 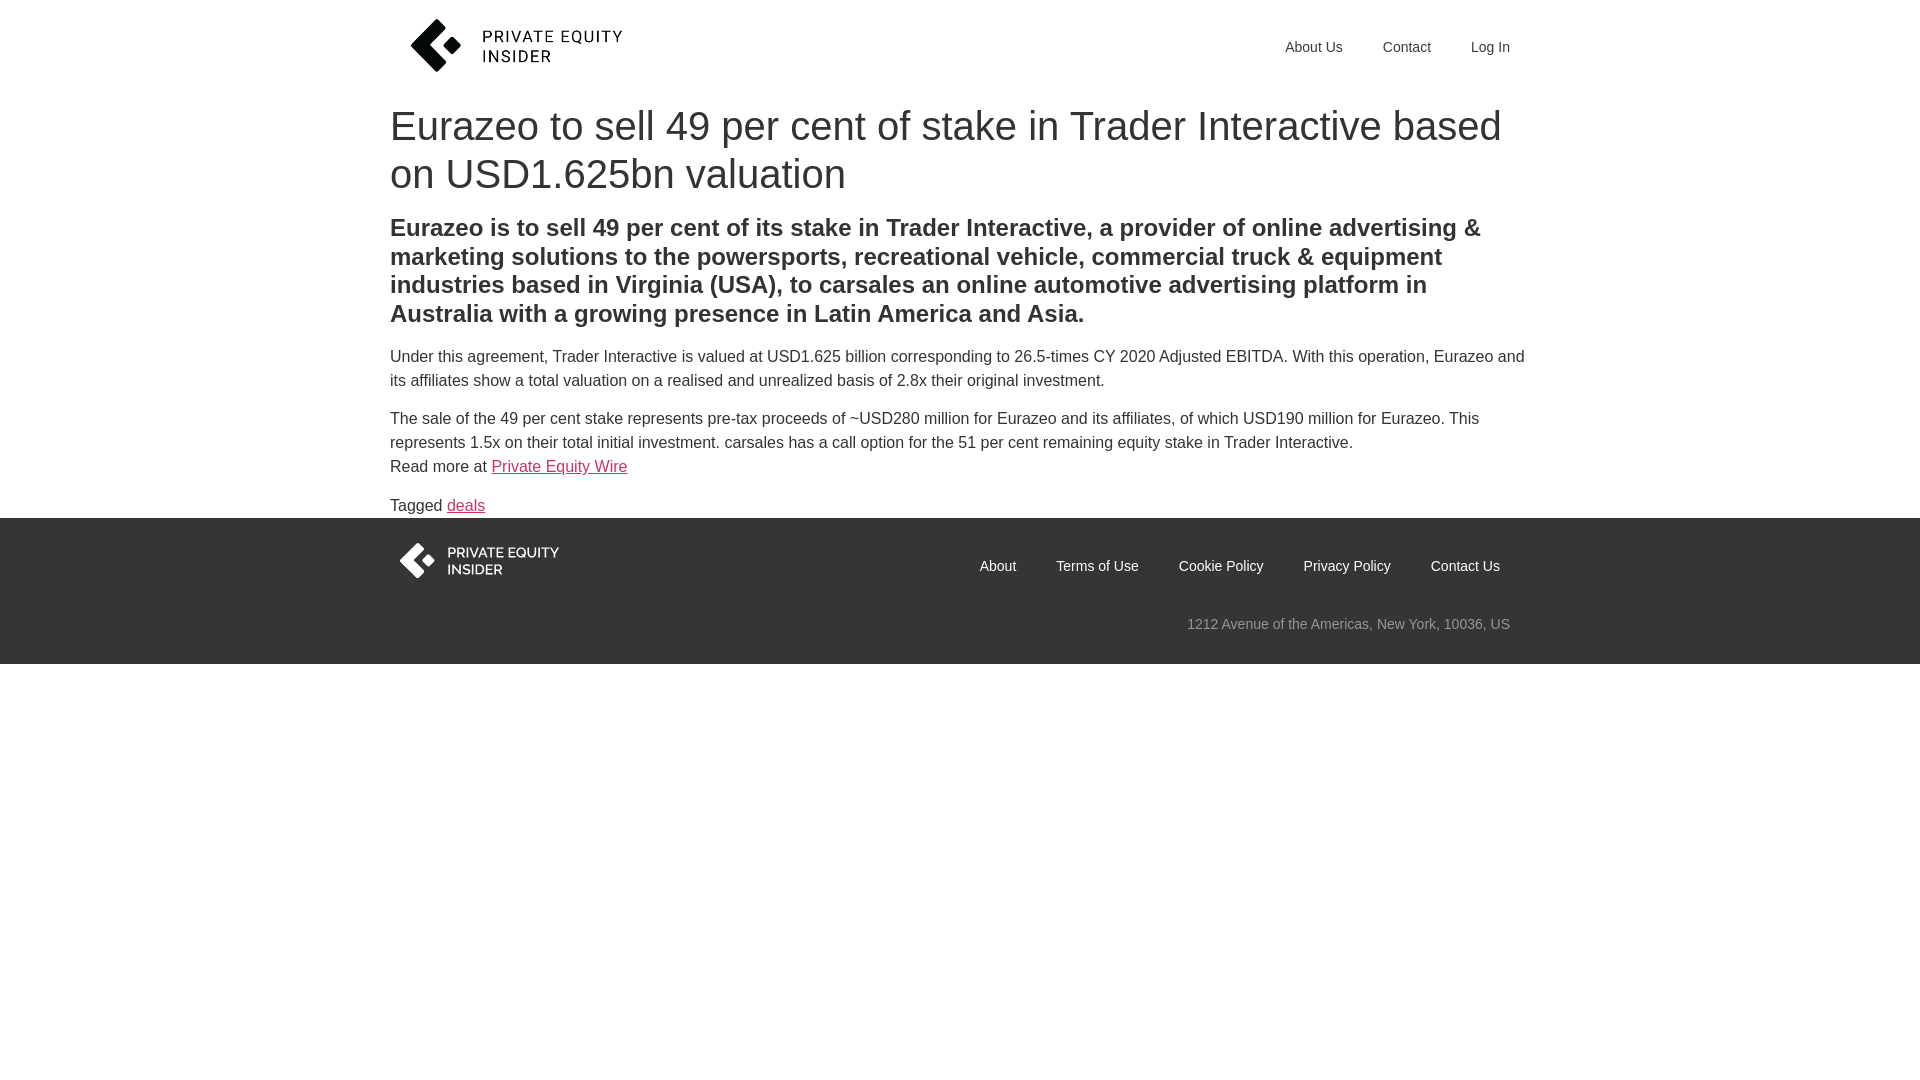 What do you see at coordinates (1314, 46) in the screenshot?
I see `About Us` at bounding box center [1314, 46].